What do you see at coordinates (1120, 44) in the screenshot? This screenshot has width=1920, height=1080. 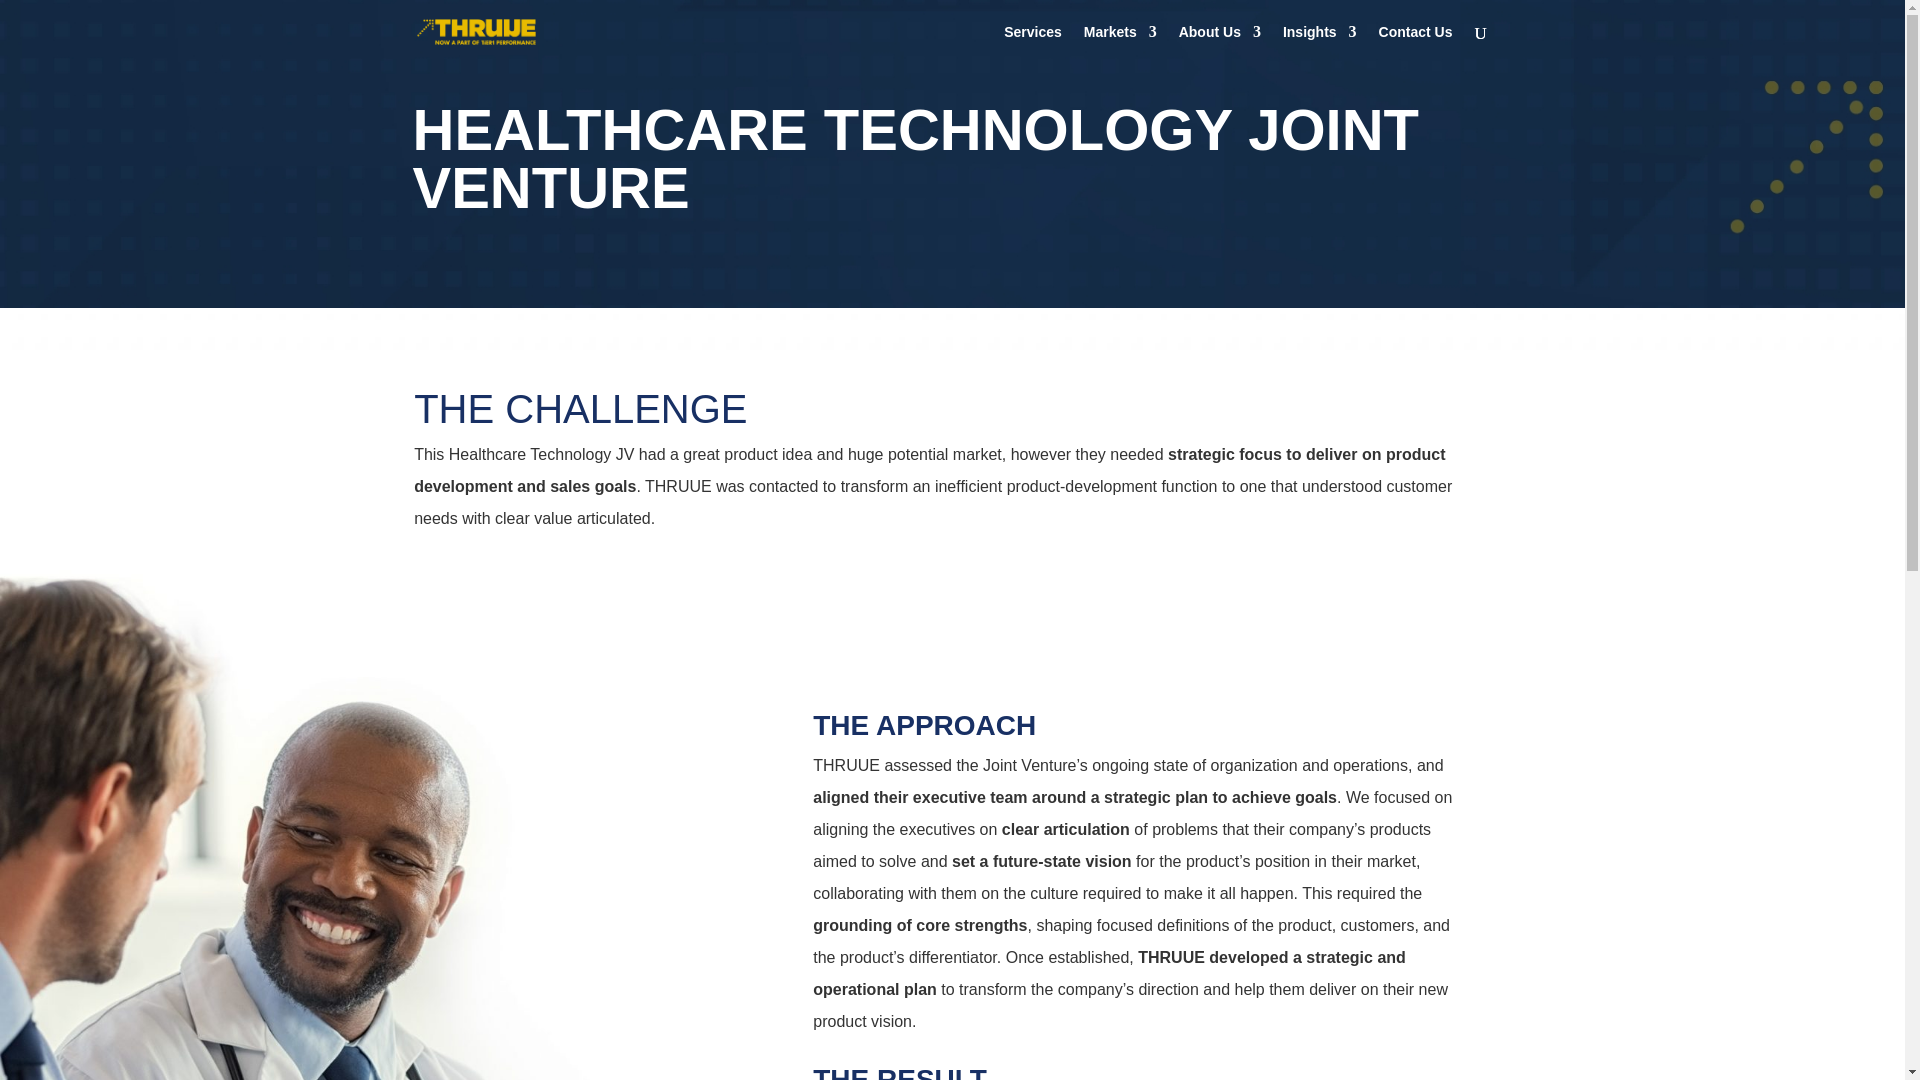 I see `Markets` at bounding box center [1120, 44].